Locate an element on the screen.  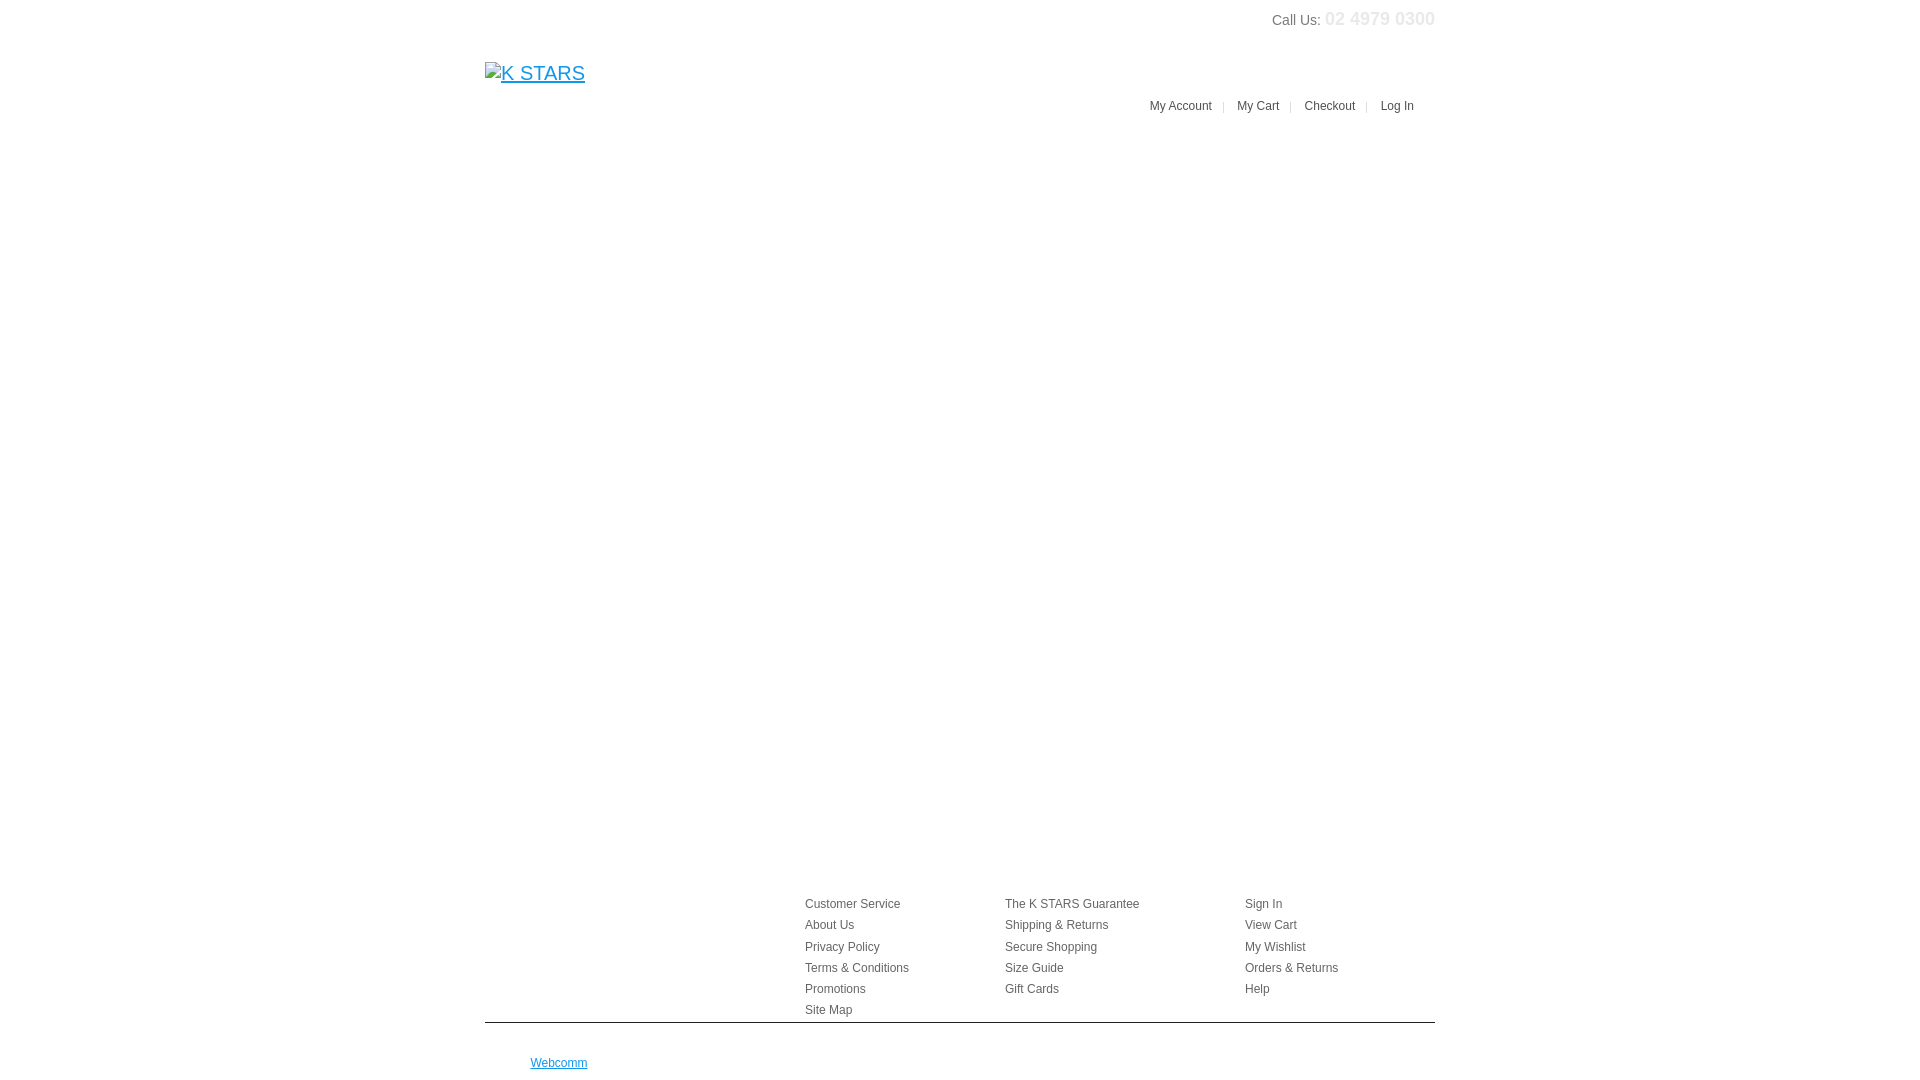
Subscribe is located at coordinates (1058, 410).